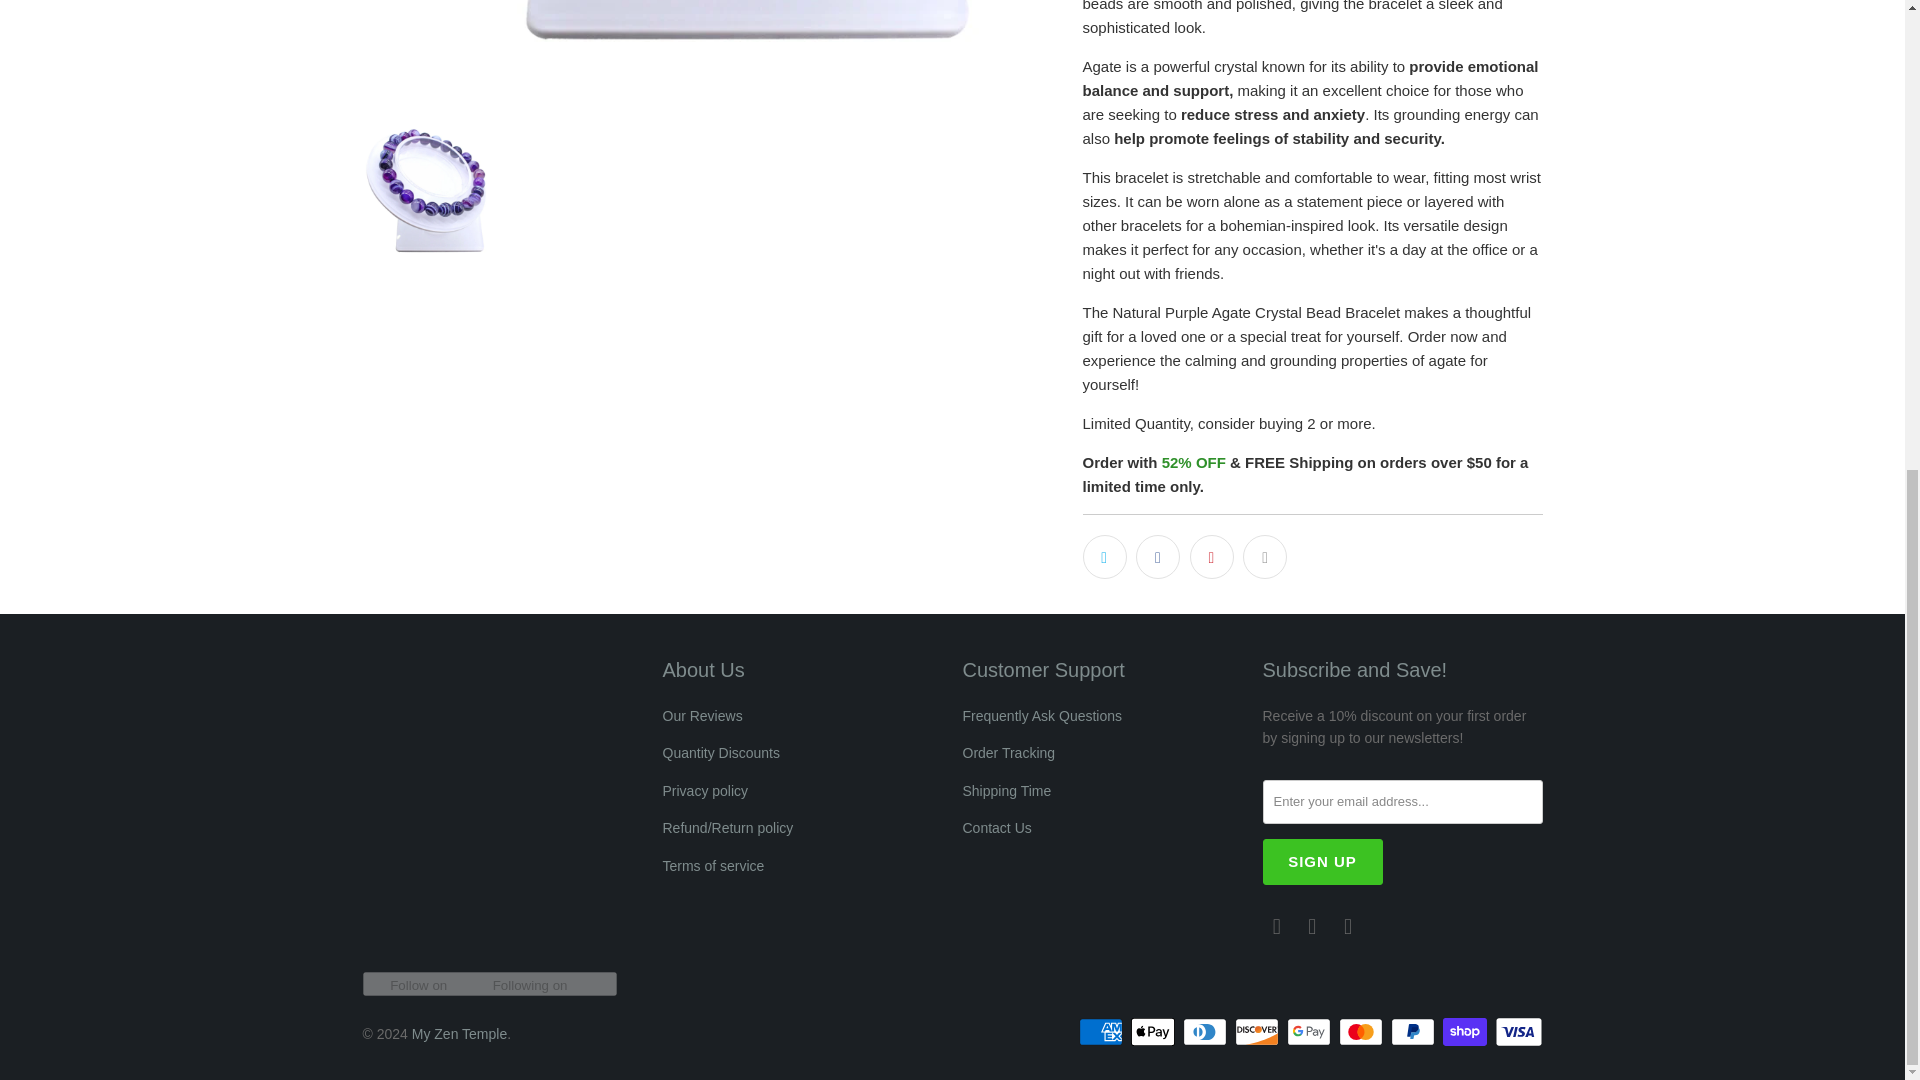 The height and width of the screenshot is (1080, 1920). I want to click on Mastercard, so click(1362, 1032).